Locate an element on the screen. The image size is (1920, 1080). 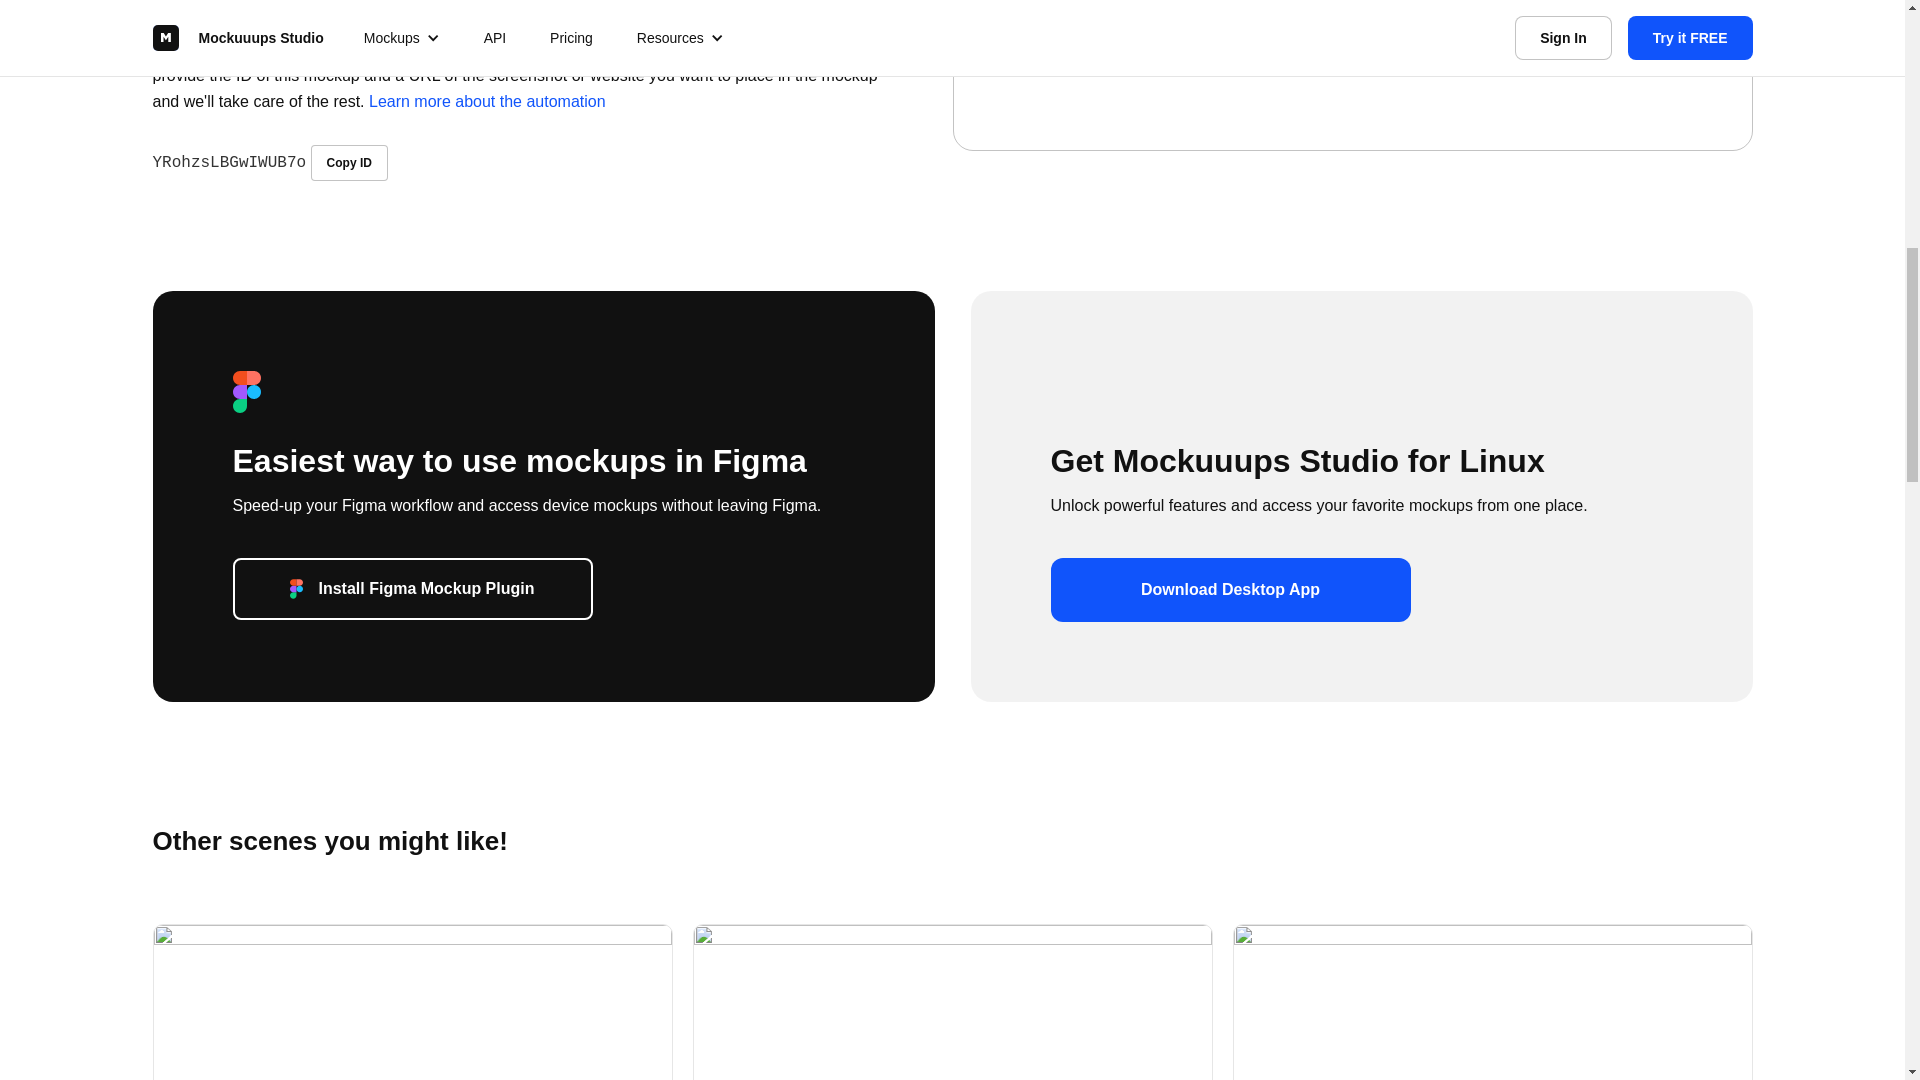
MOCKUP GENERATOR API is located at coordinates (242, 16).